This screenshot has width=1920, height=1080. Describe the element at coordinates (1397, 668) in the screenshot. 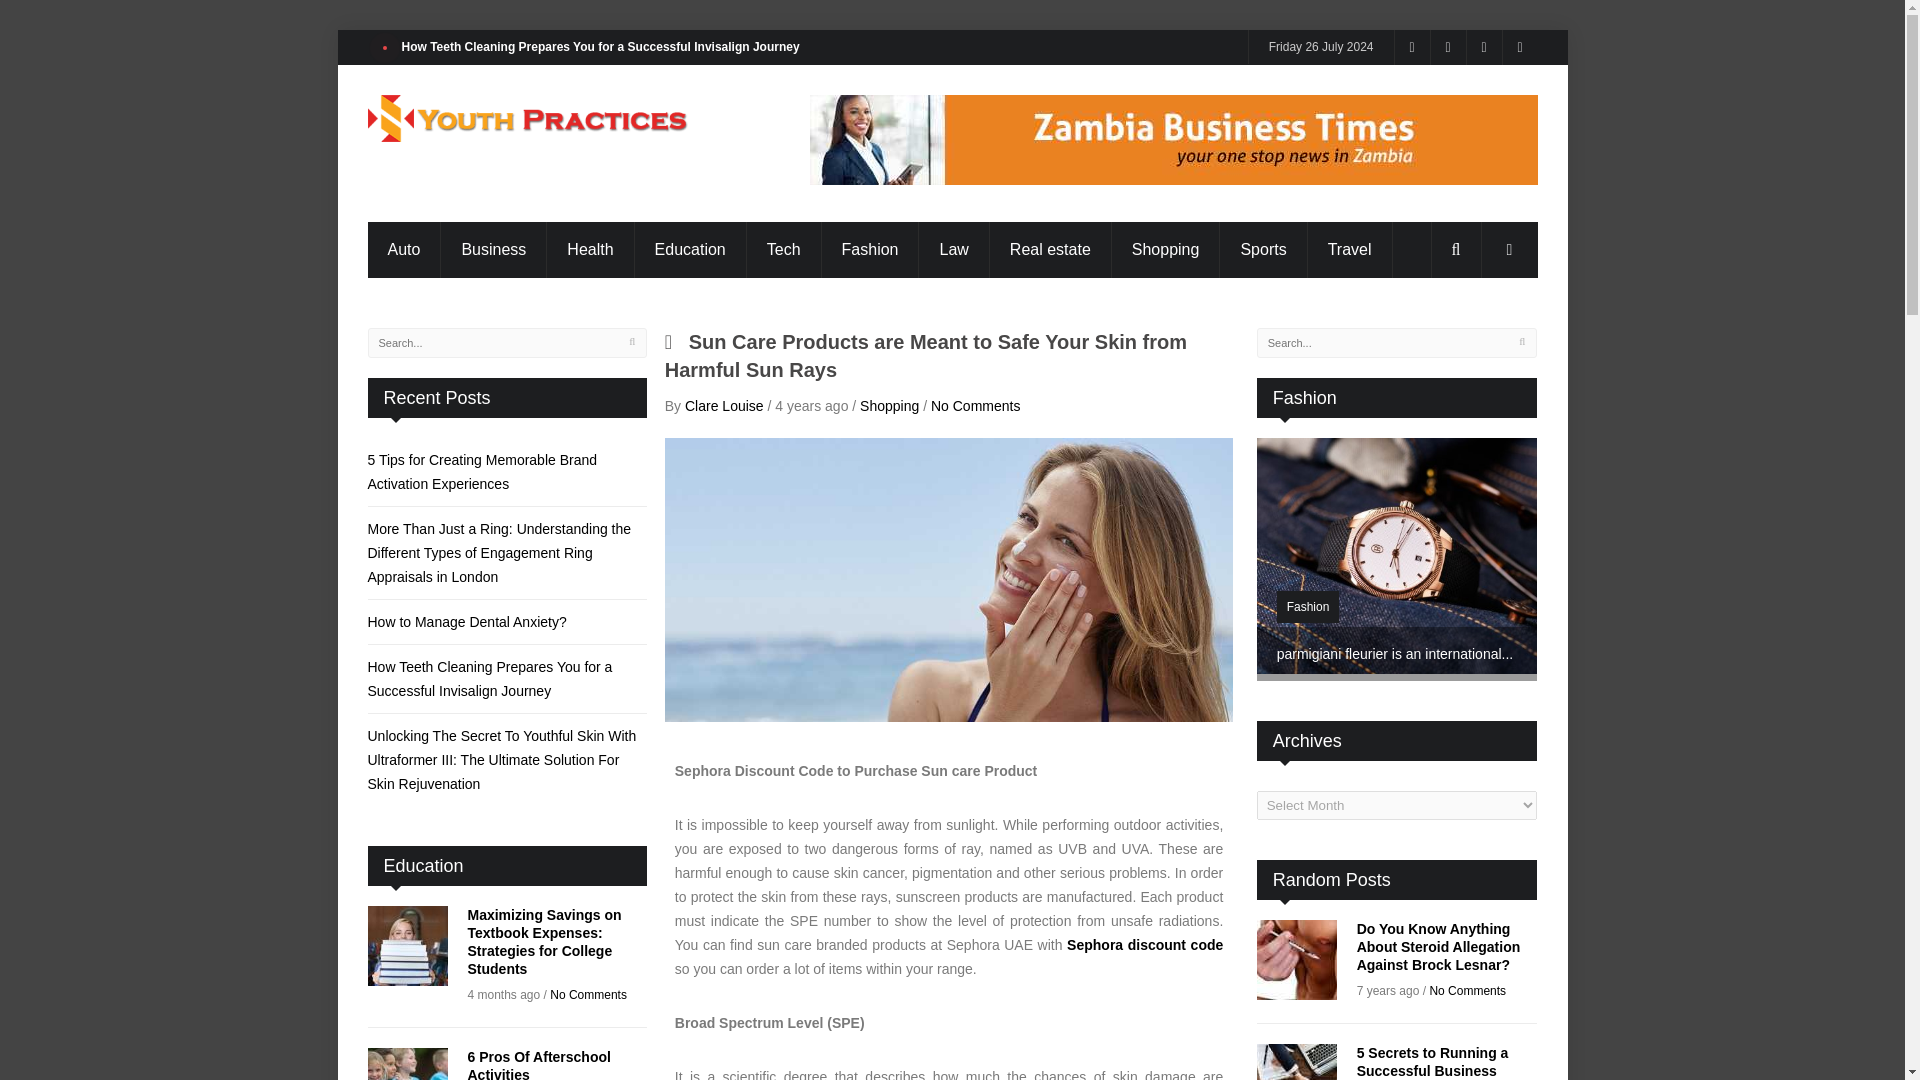

I see `Love for Parmigiani Watches` at that location.